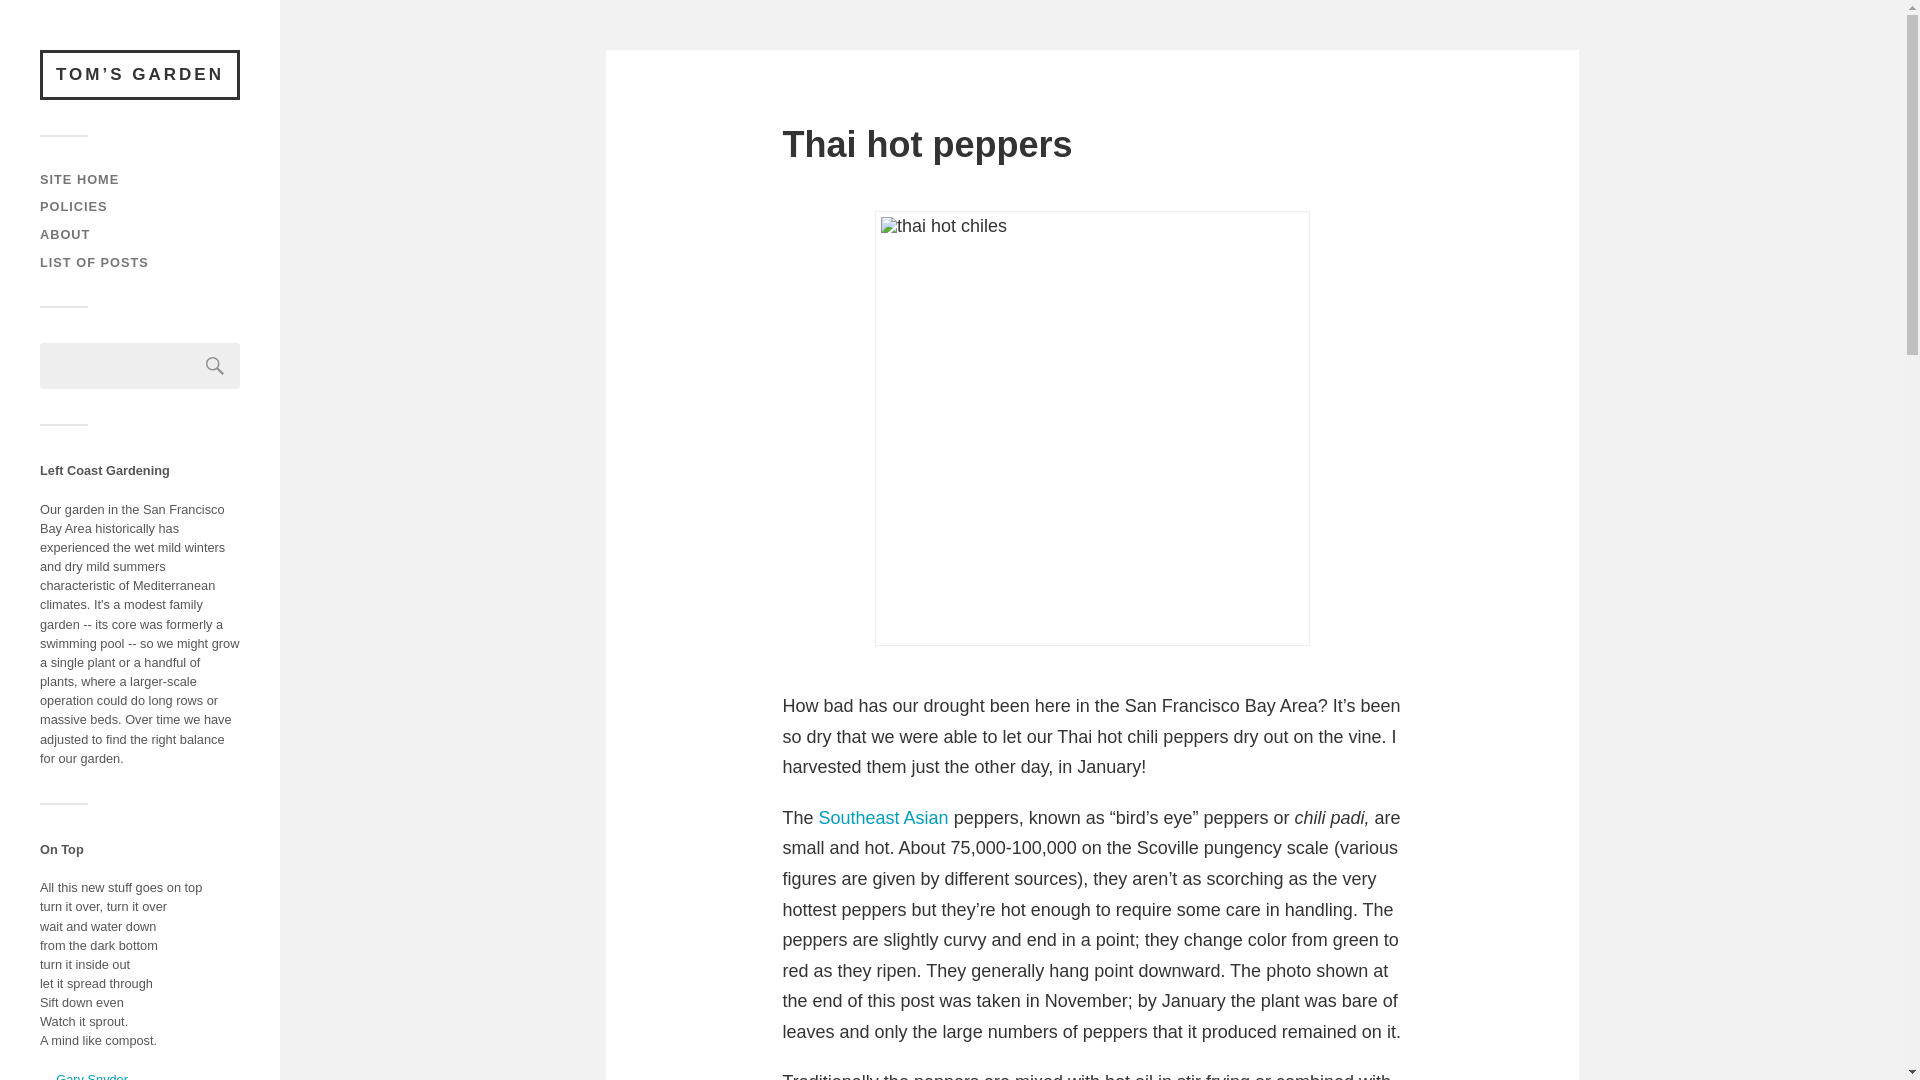 The height and width of the screenshot is (1080, 1920). What do you see at coordinates (92, 1076) in the screenshot?
I see `Gary Snyder` at bounding box center [92, 1076].